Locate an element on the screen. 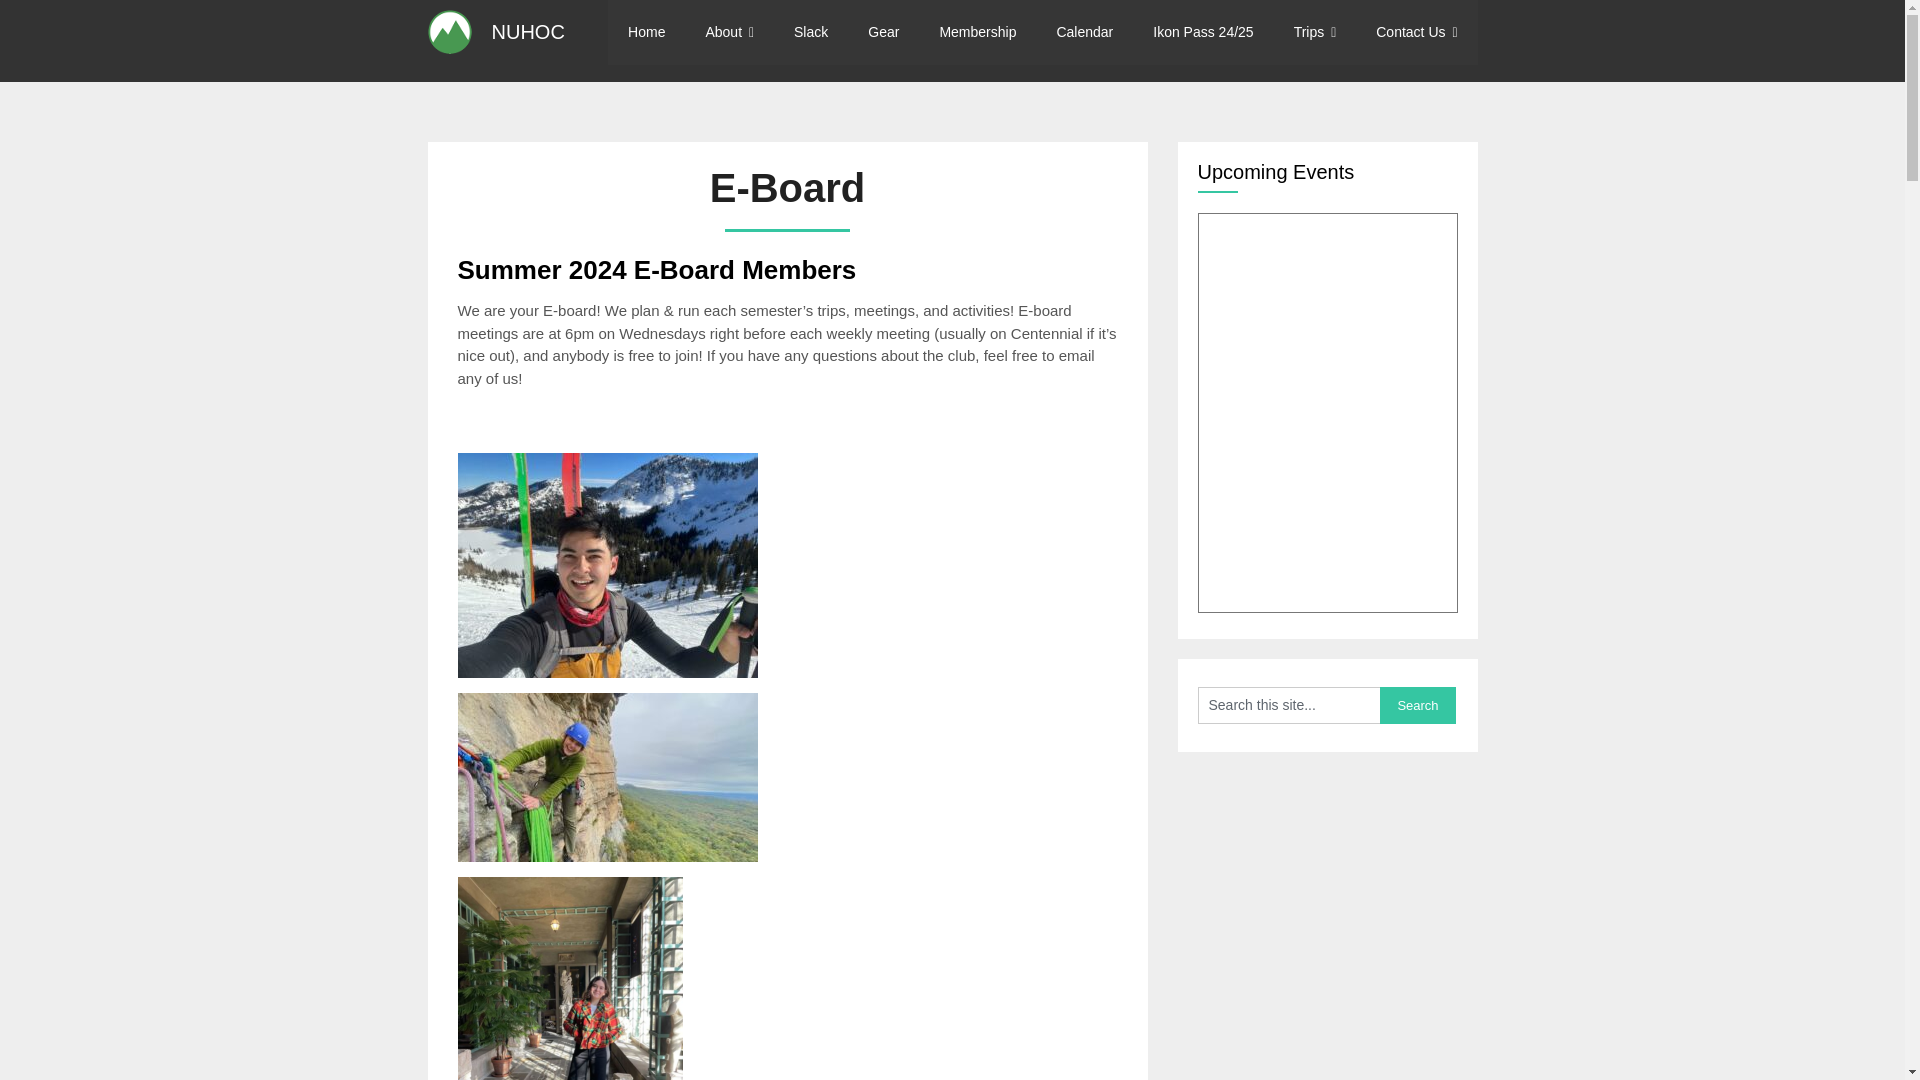 The image size is (1920, 1080). Trips is located at coordinates (1316, 32).